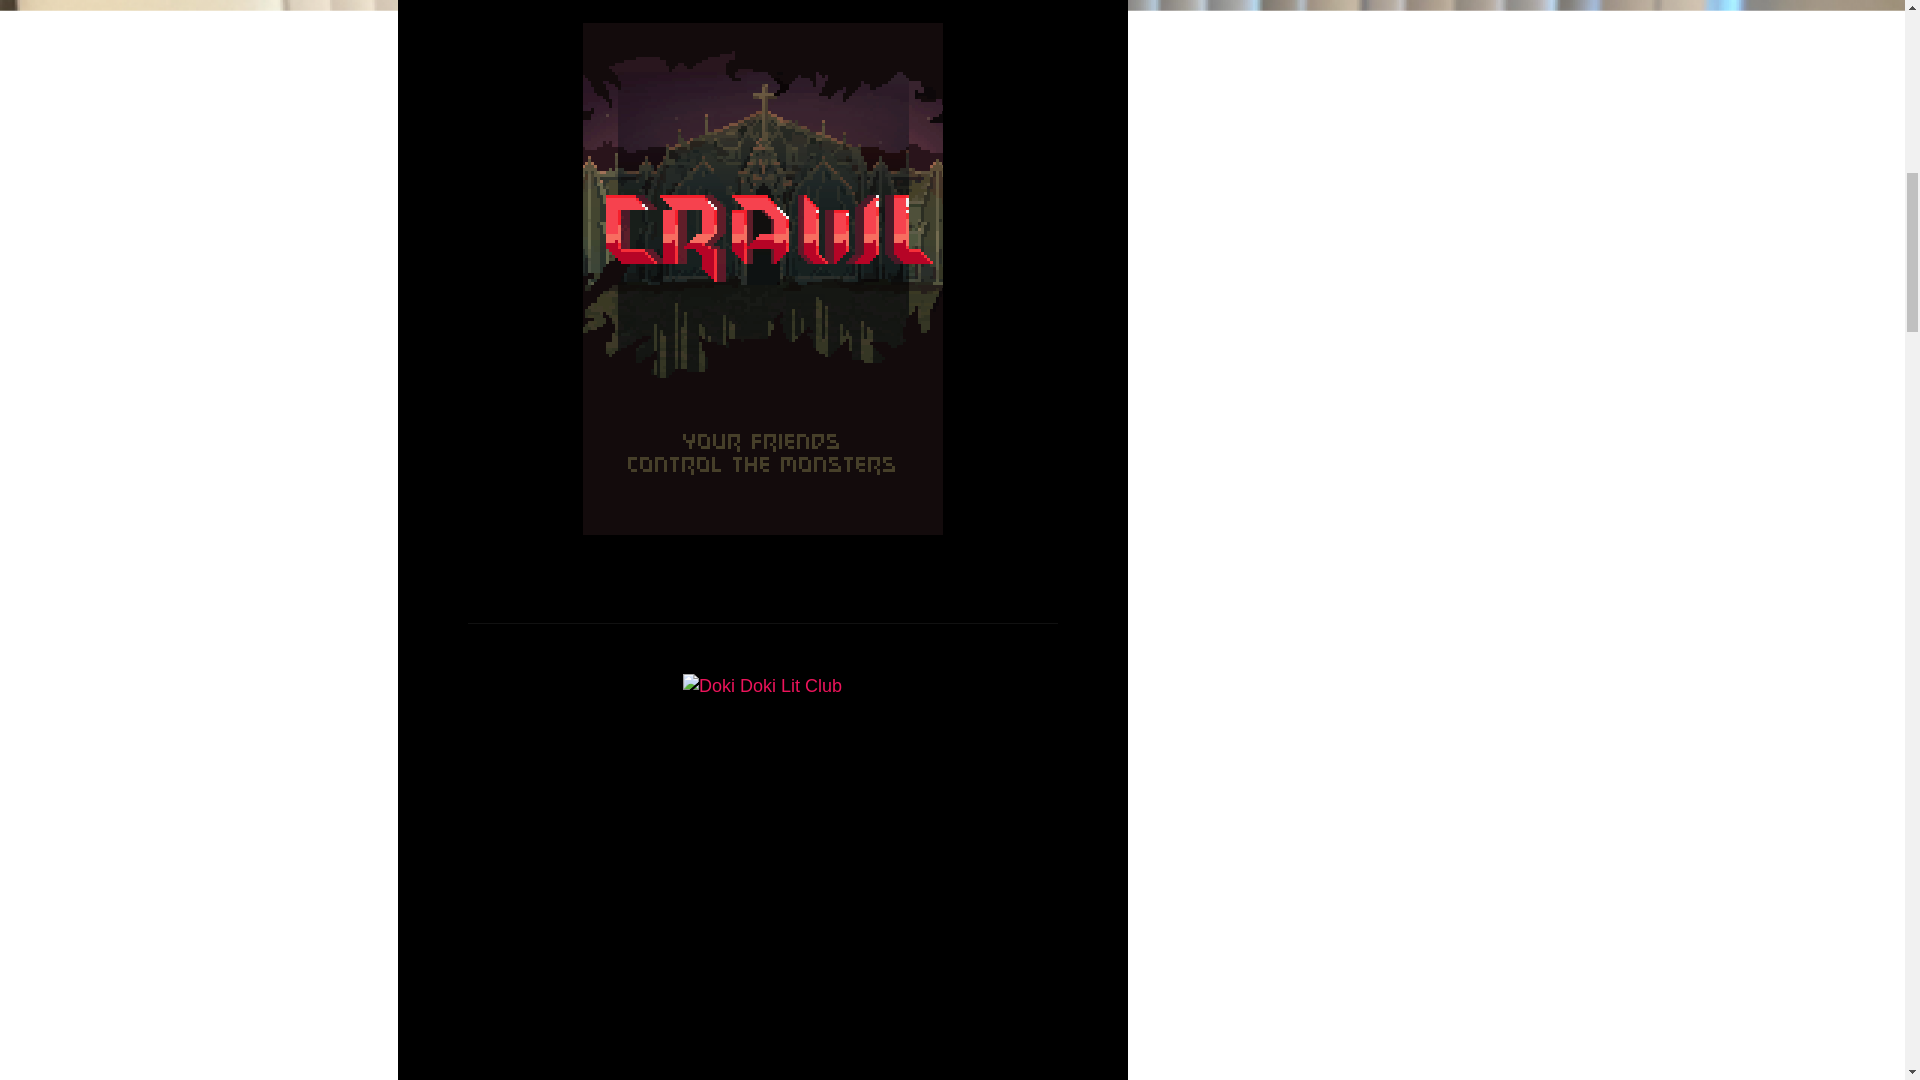 Image resolution: width=1920 pixels, height=1080 pixels. I want to click on Embed, so click(707, 488).